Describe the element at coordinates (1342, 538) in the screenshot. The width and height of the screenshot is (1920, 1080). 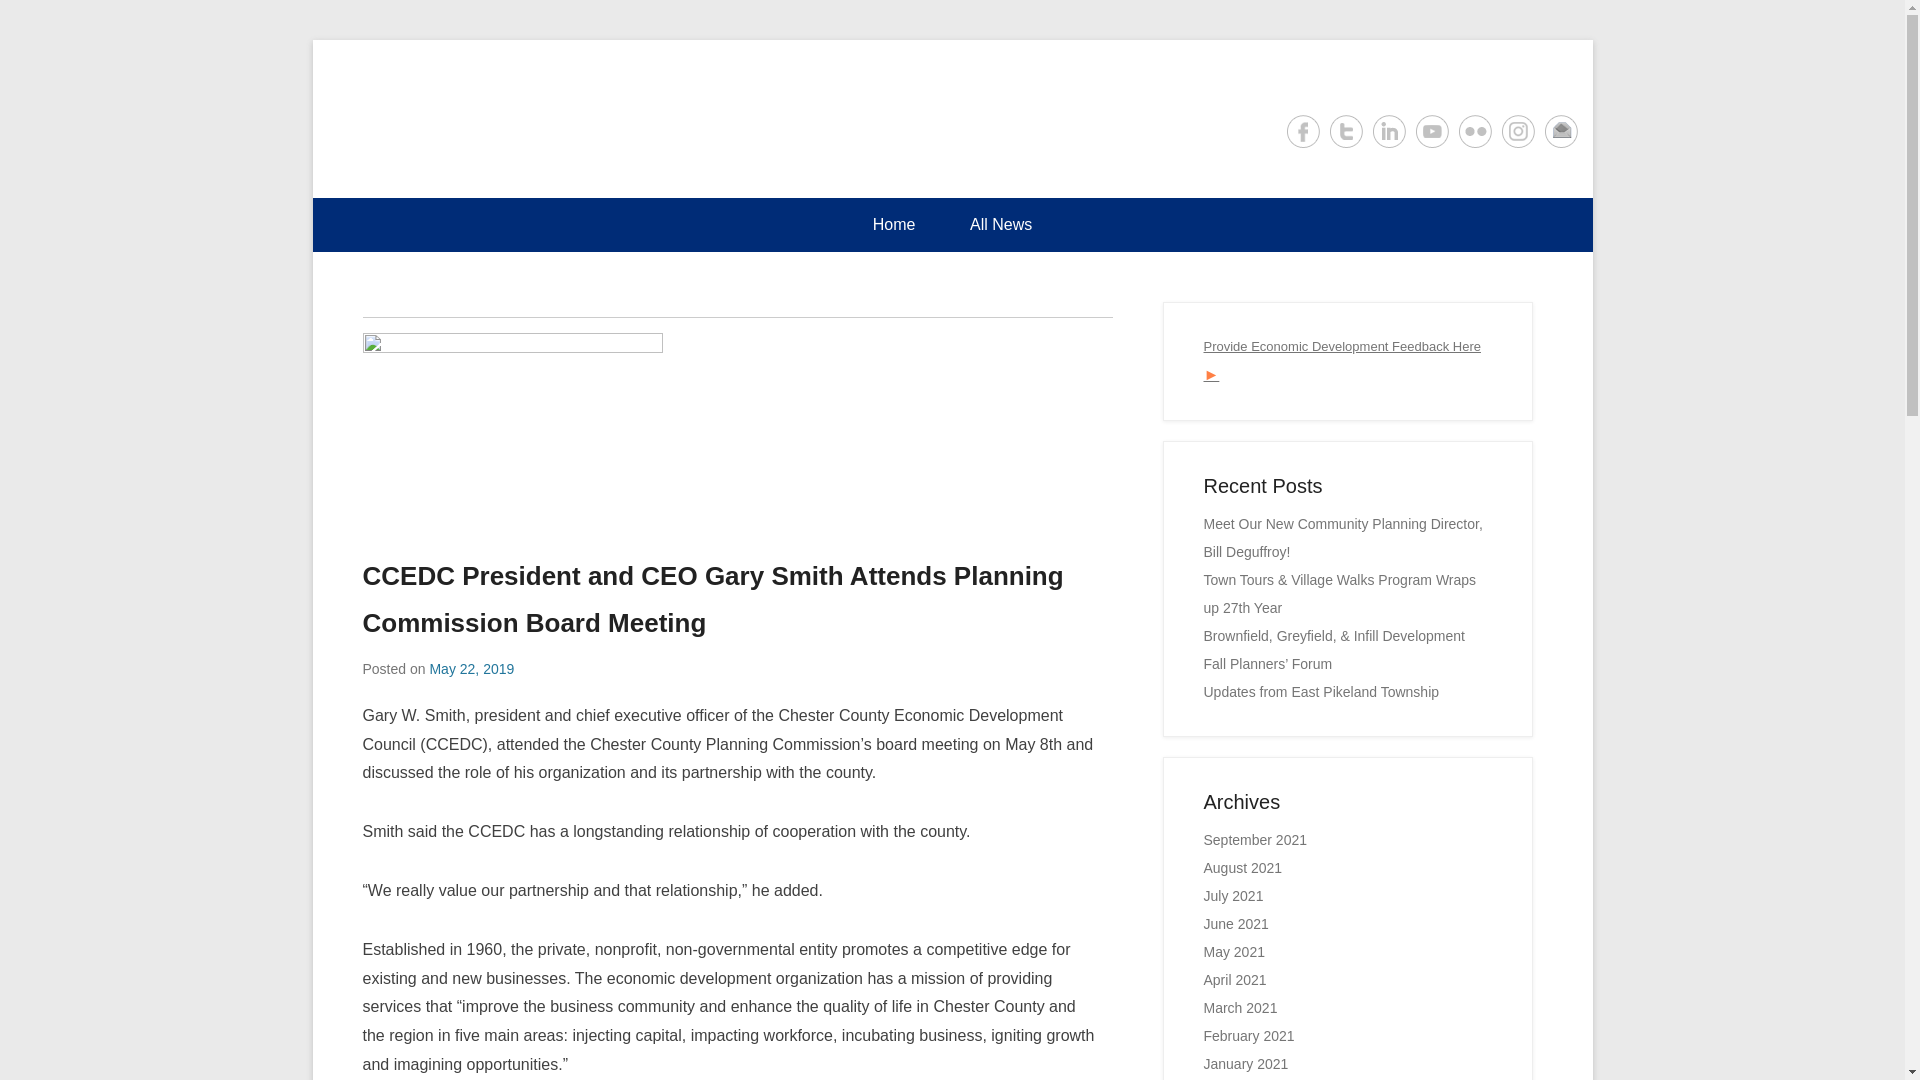
I see `Meet Our New Community Planning Director, Bill Deguffroy!` at that location.